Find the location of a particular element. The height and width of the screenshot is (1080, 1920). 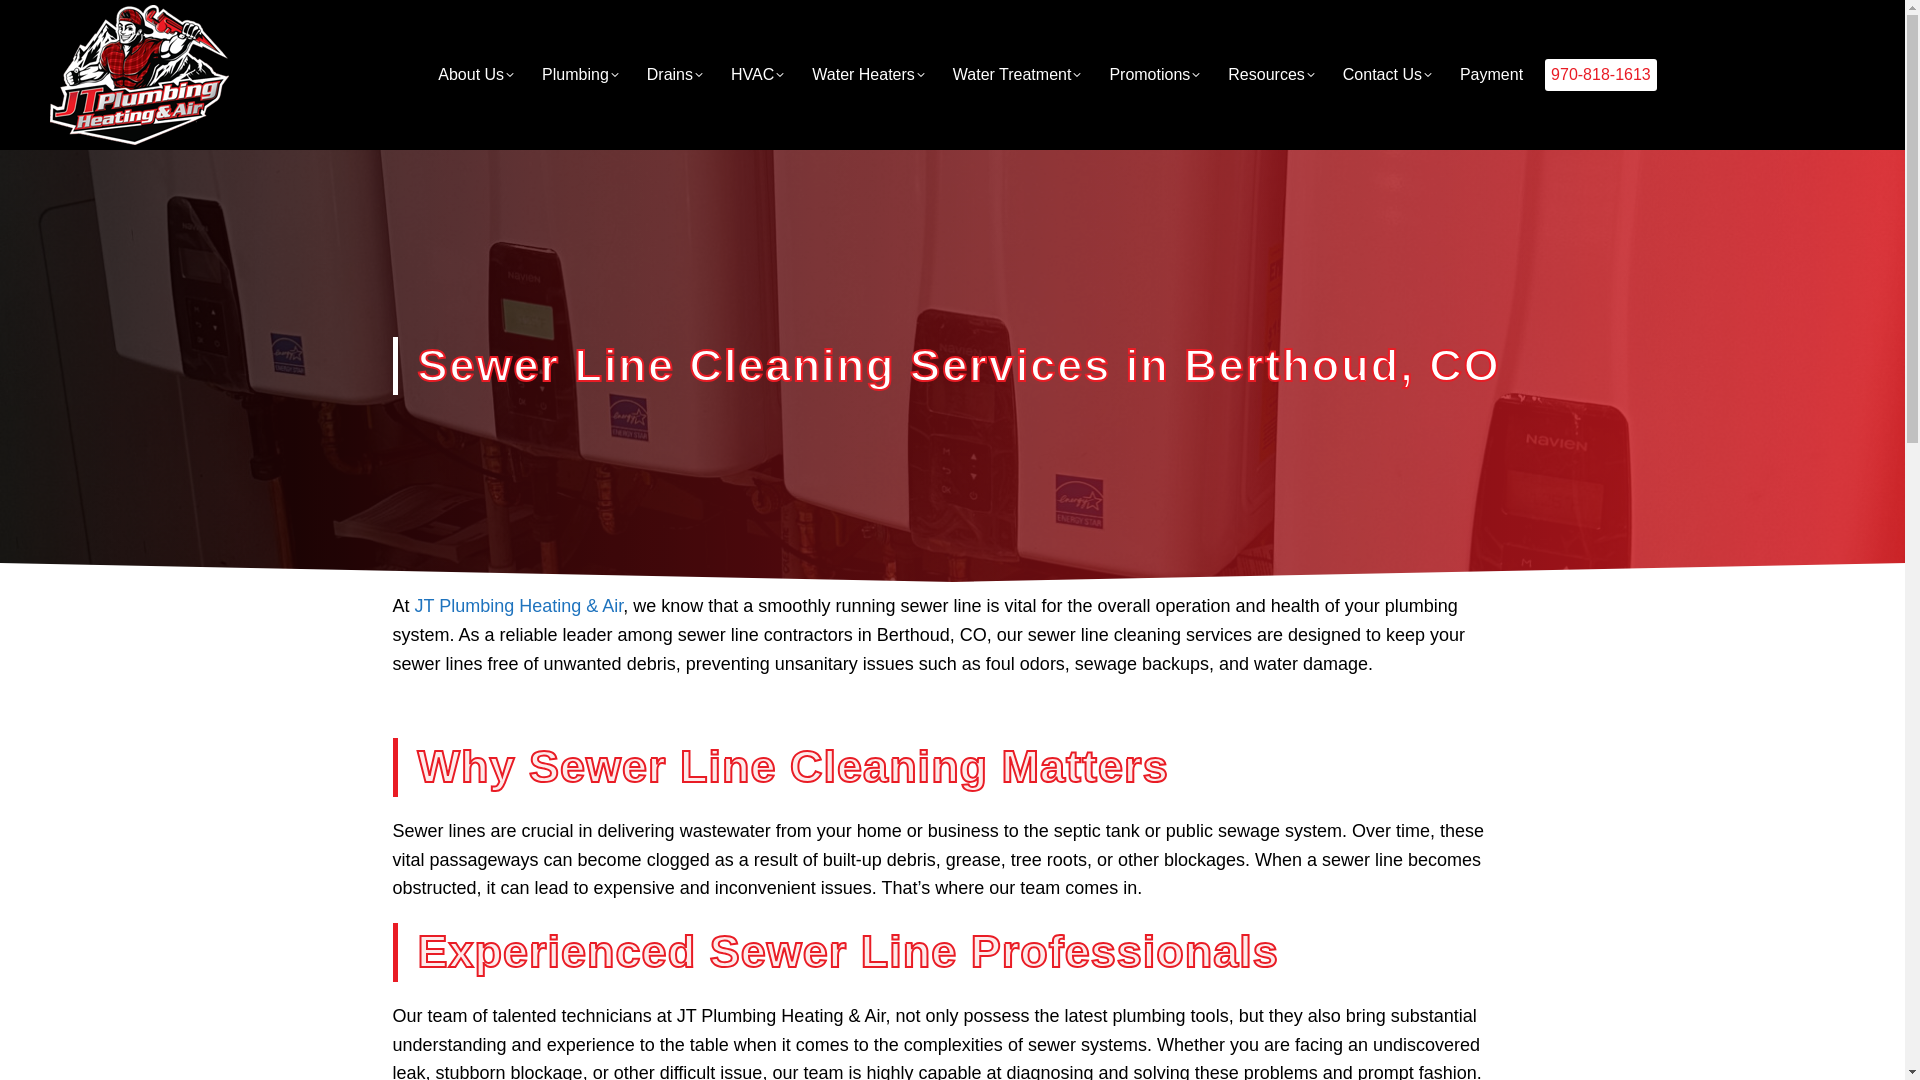

About JT Plumbing Services LLC is located at coordinates (476, 74).